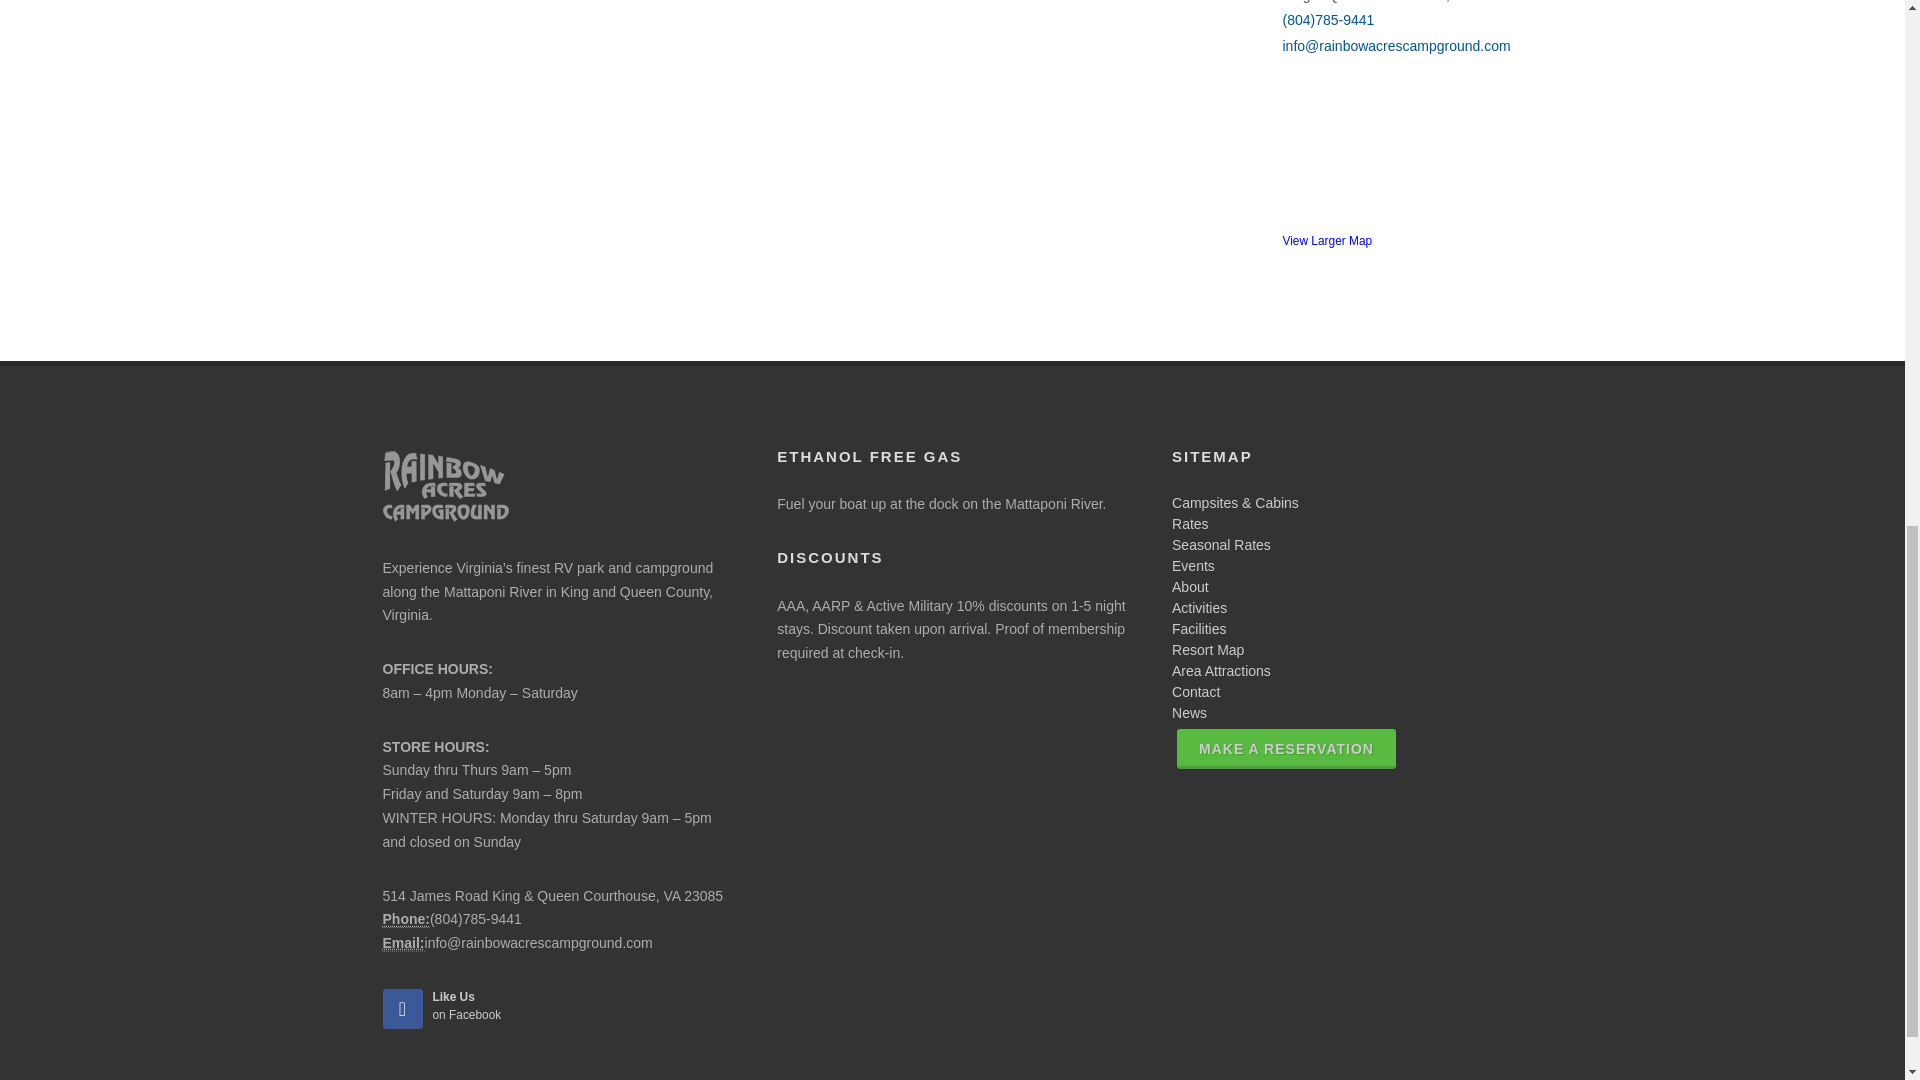 Image resolution: width=1920 pixels, height=1080 pixels. I want to click on Rates, so click(1190, 524).